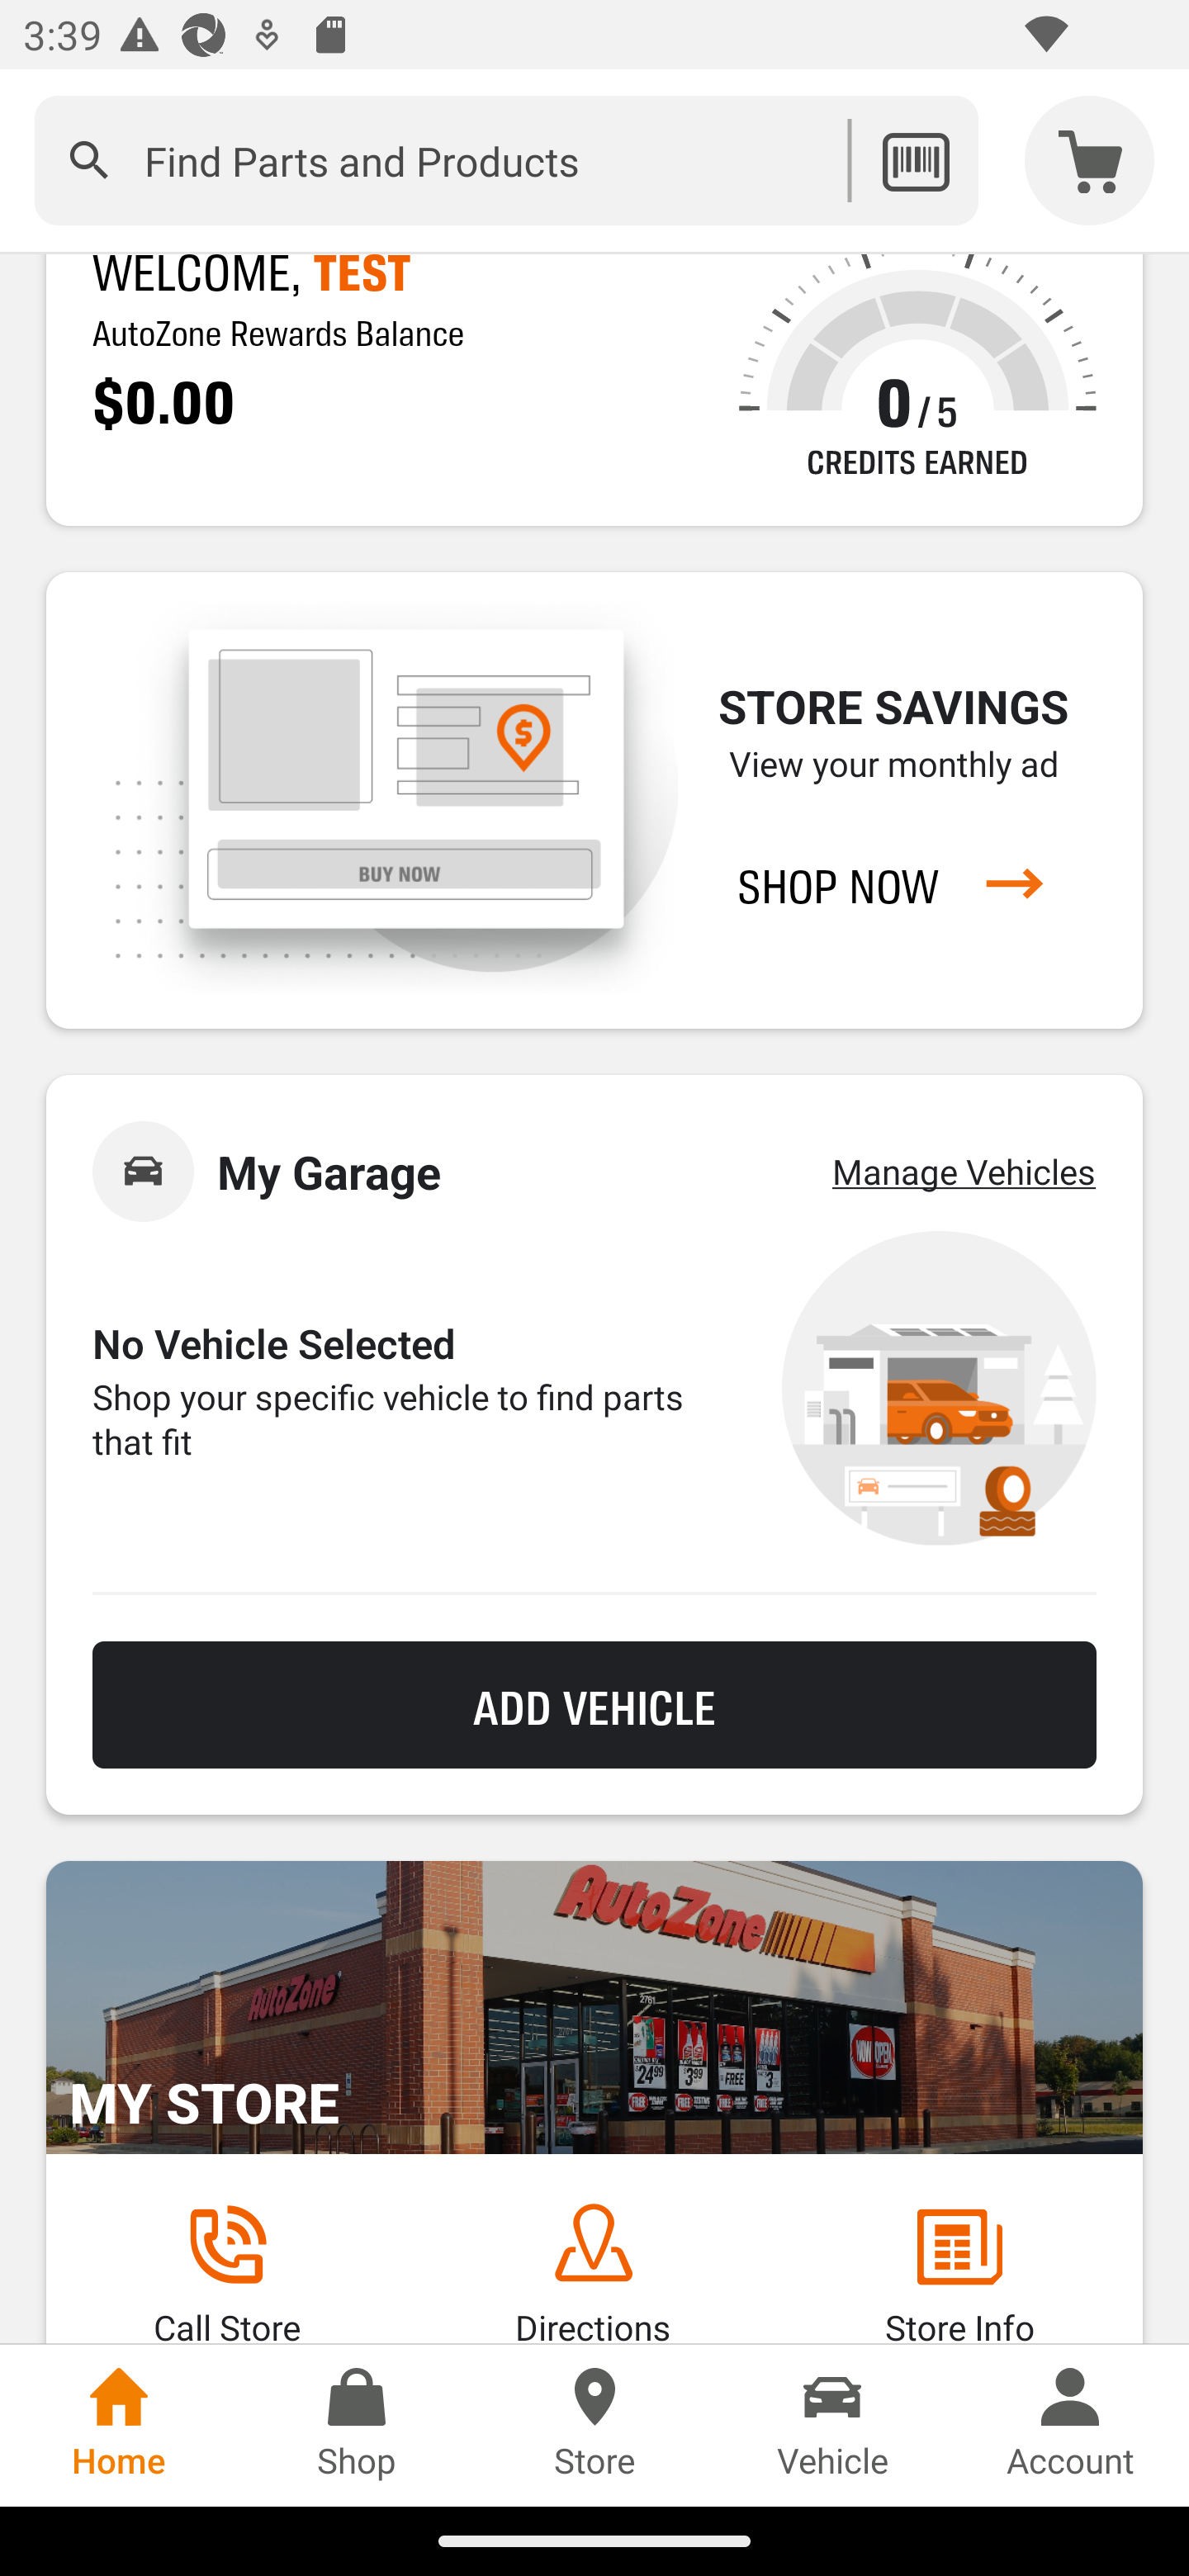 Image resolution: width=1189 pixels, height=2576 pixels. I want to click on Manage Vehicles, so click(964, 1172).